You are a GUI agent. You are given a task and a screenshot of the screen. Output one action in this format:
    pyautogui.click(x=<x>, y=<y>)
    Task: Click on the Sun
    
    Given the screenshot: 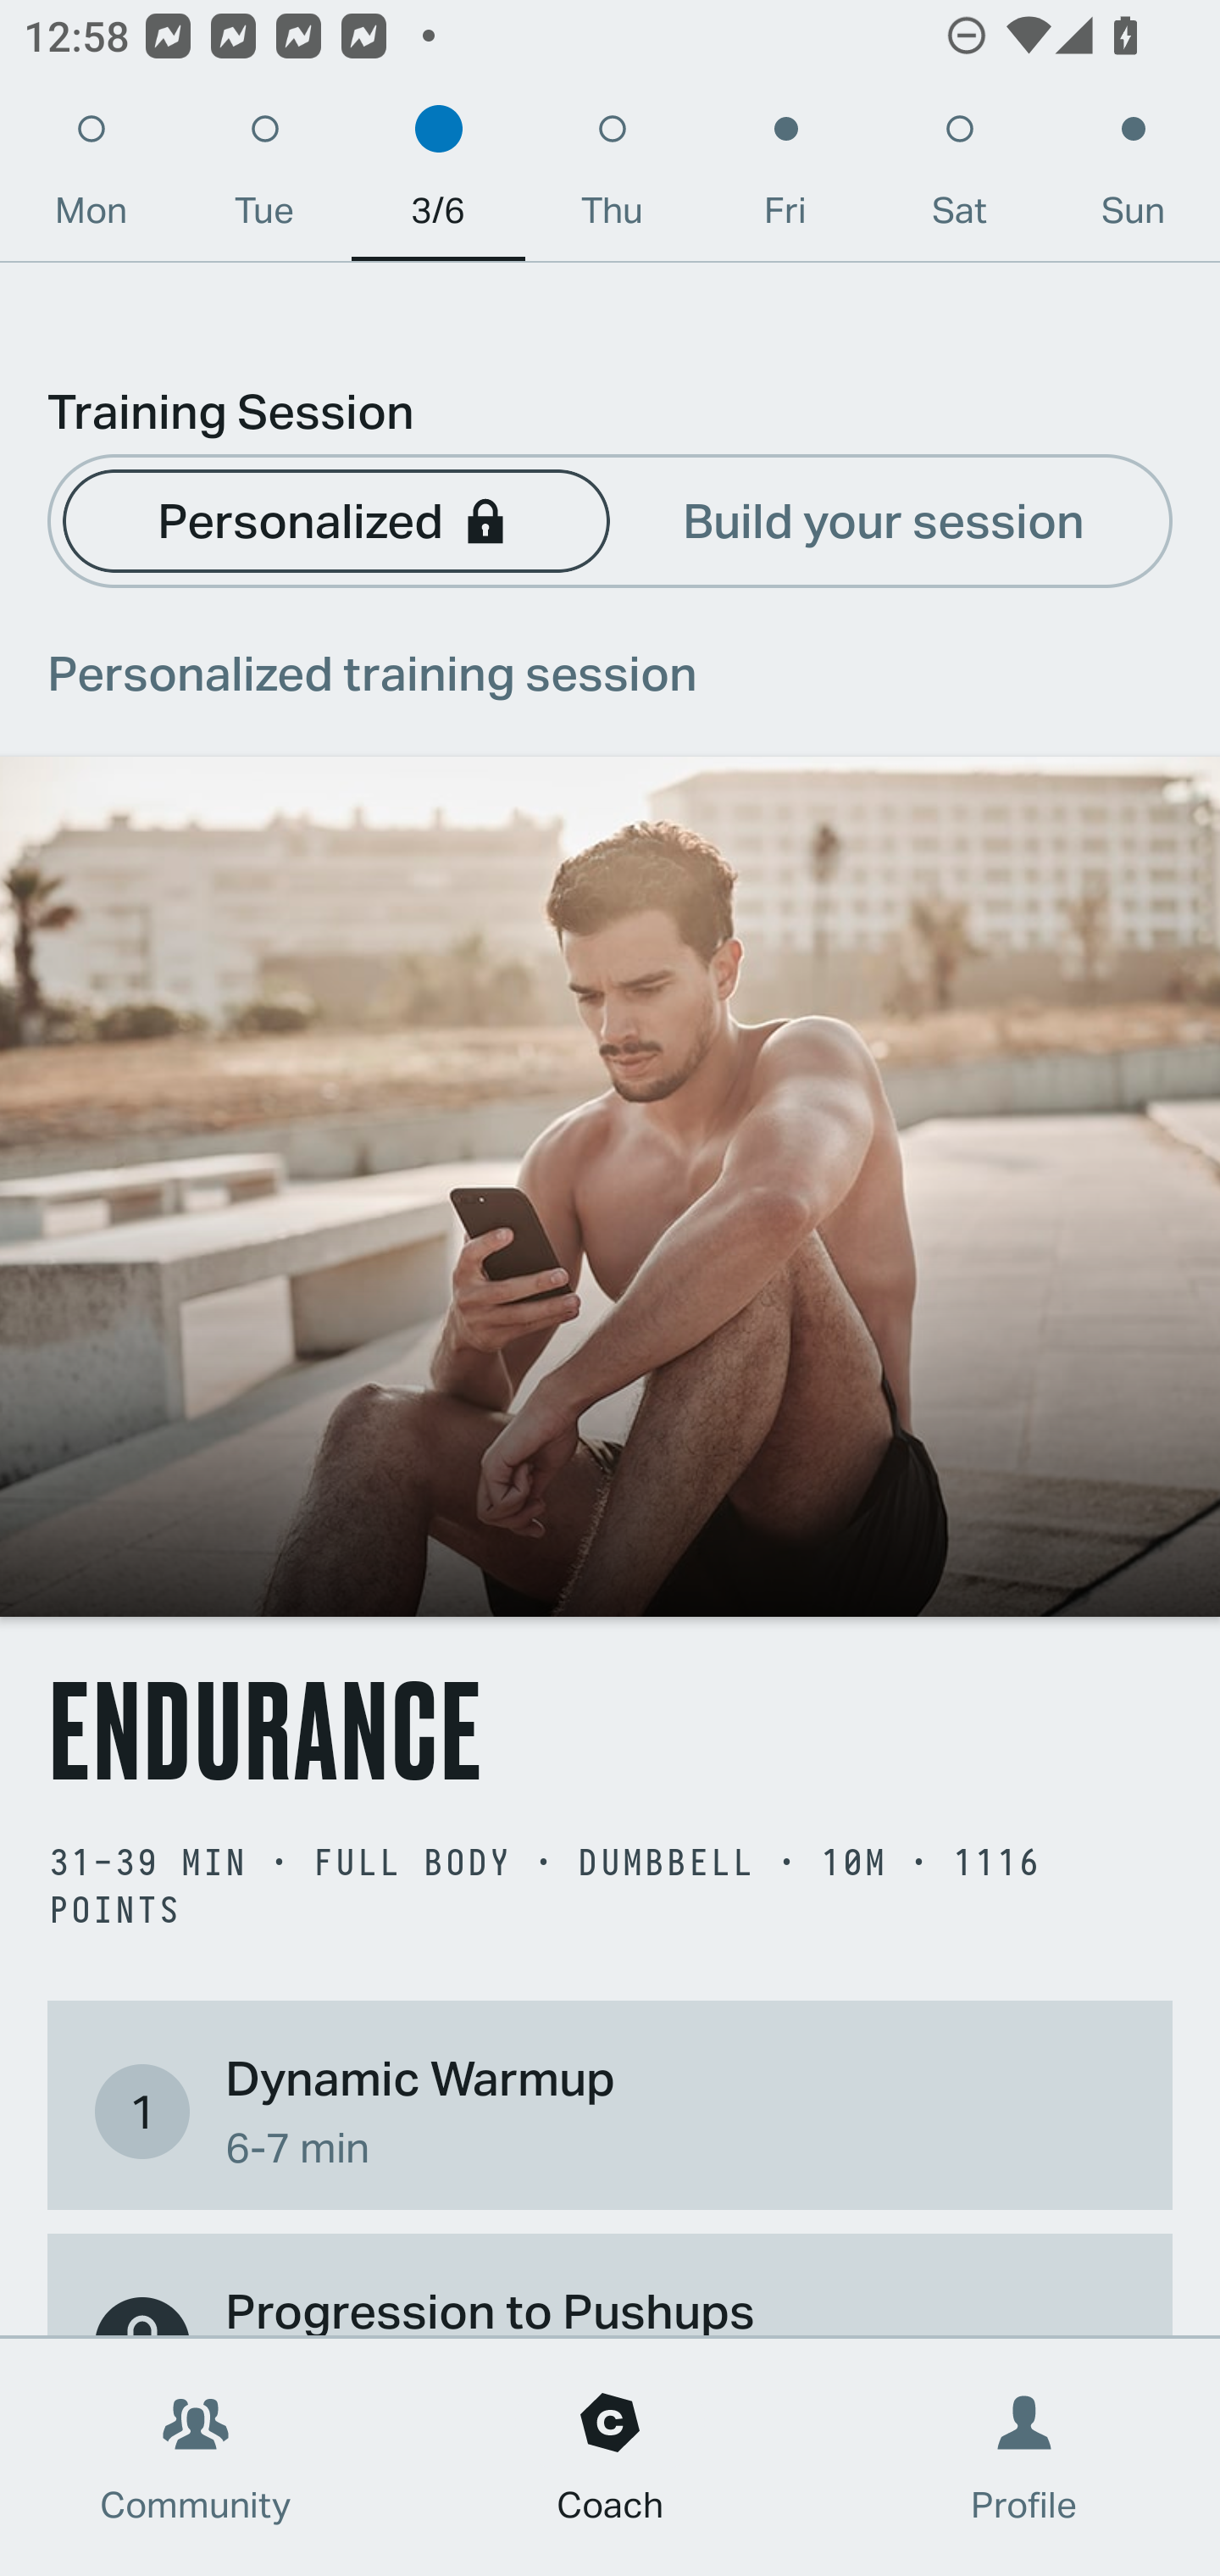 What is the action you would take?
    pyautogui.click(x=1134, y=178)
    